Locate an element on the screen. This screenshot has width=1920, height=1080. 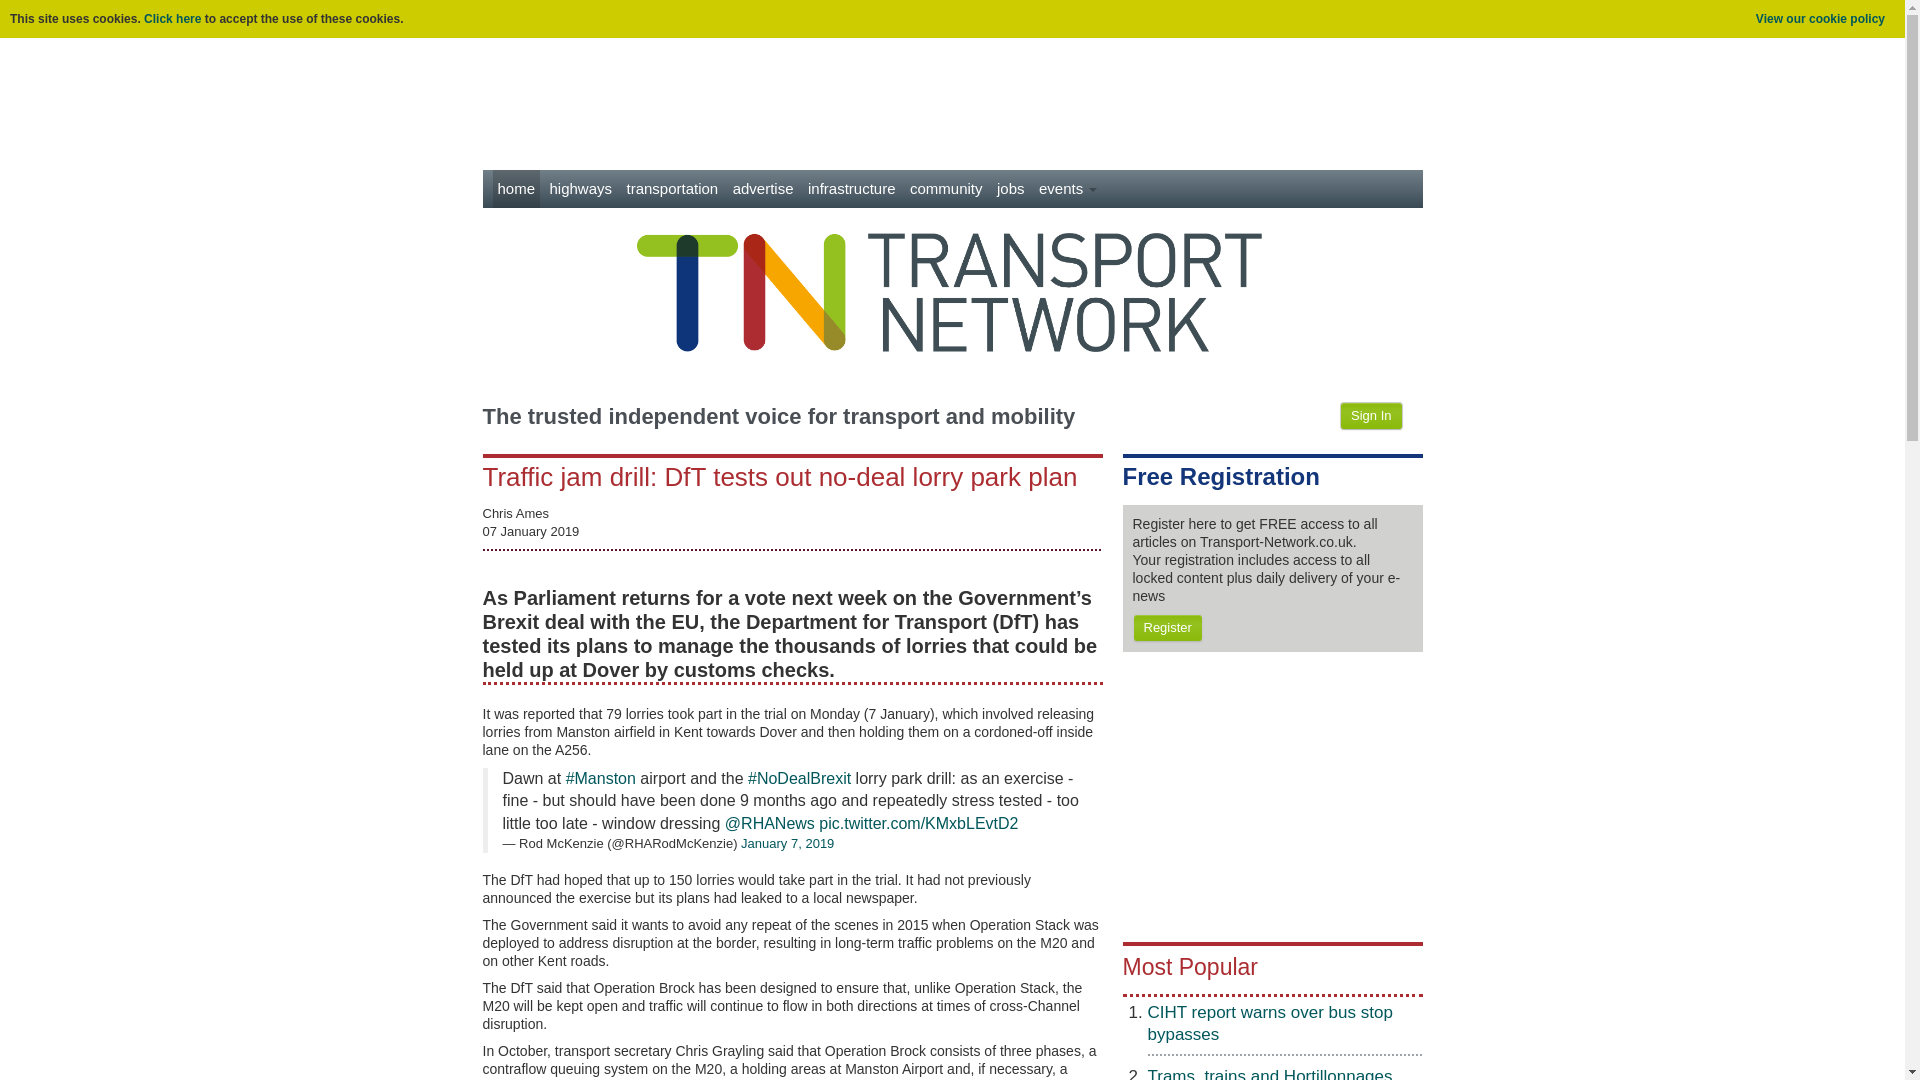
Sign In is located at coordinates (1370, 416).